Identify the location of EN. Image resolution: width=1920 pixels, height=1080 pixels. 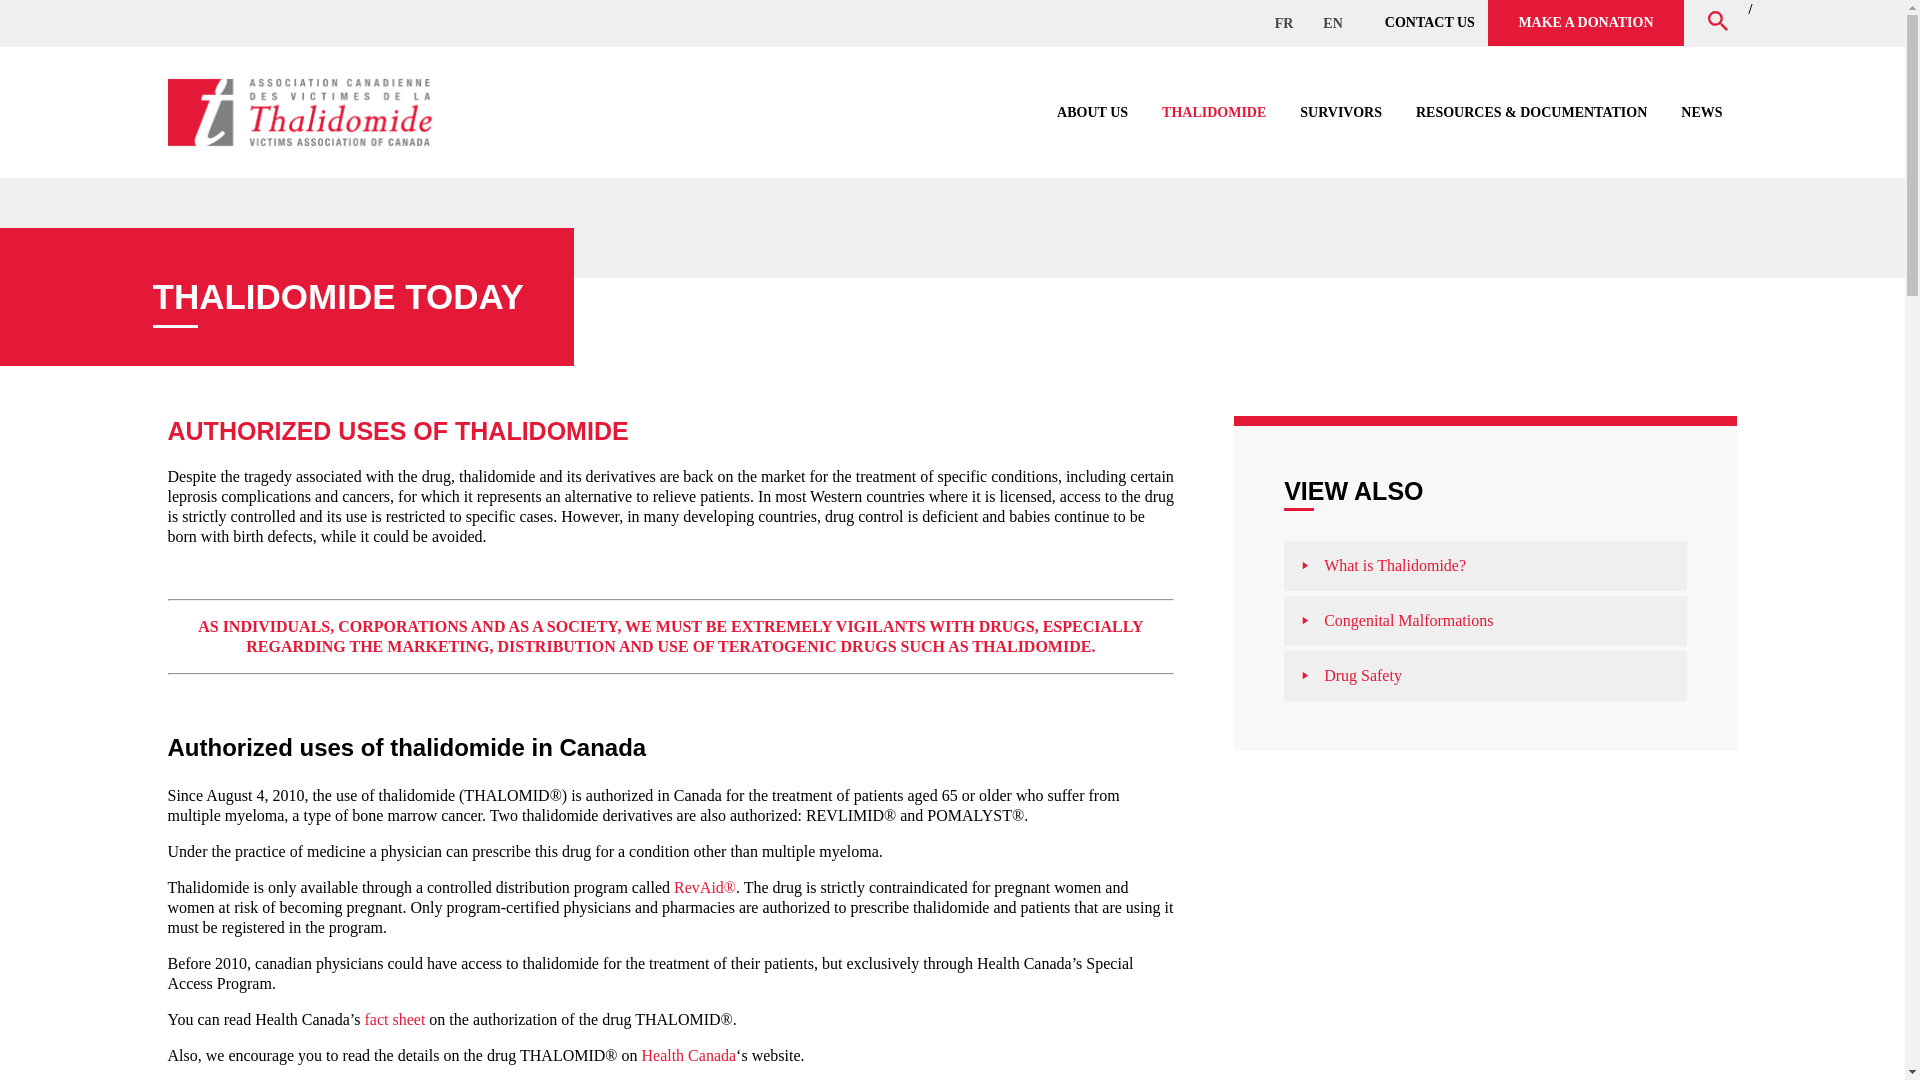
(1332, 22).